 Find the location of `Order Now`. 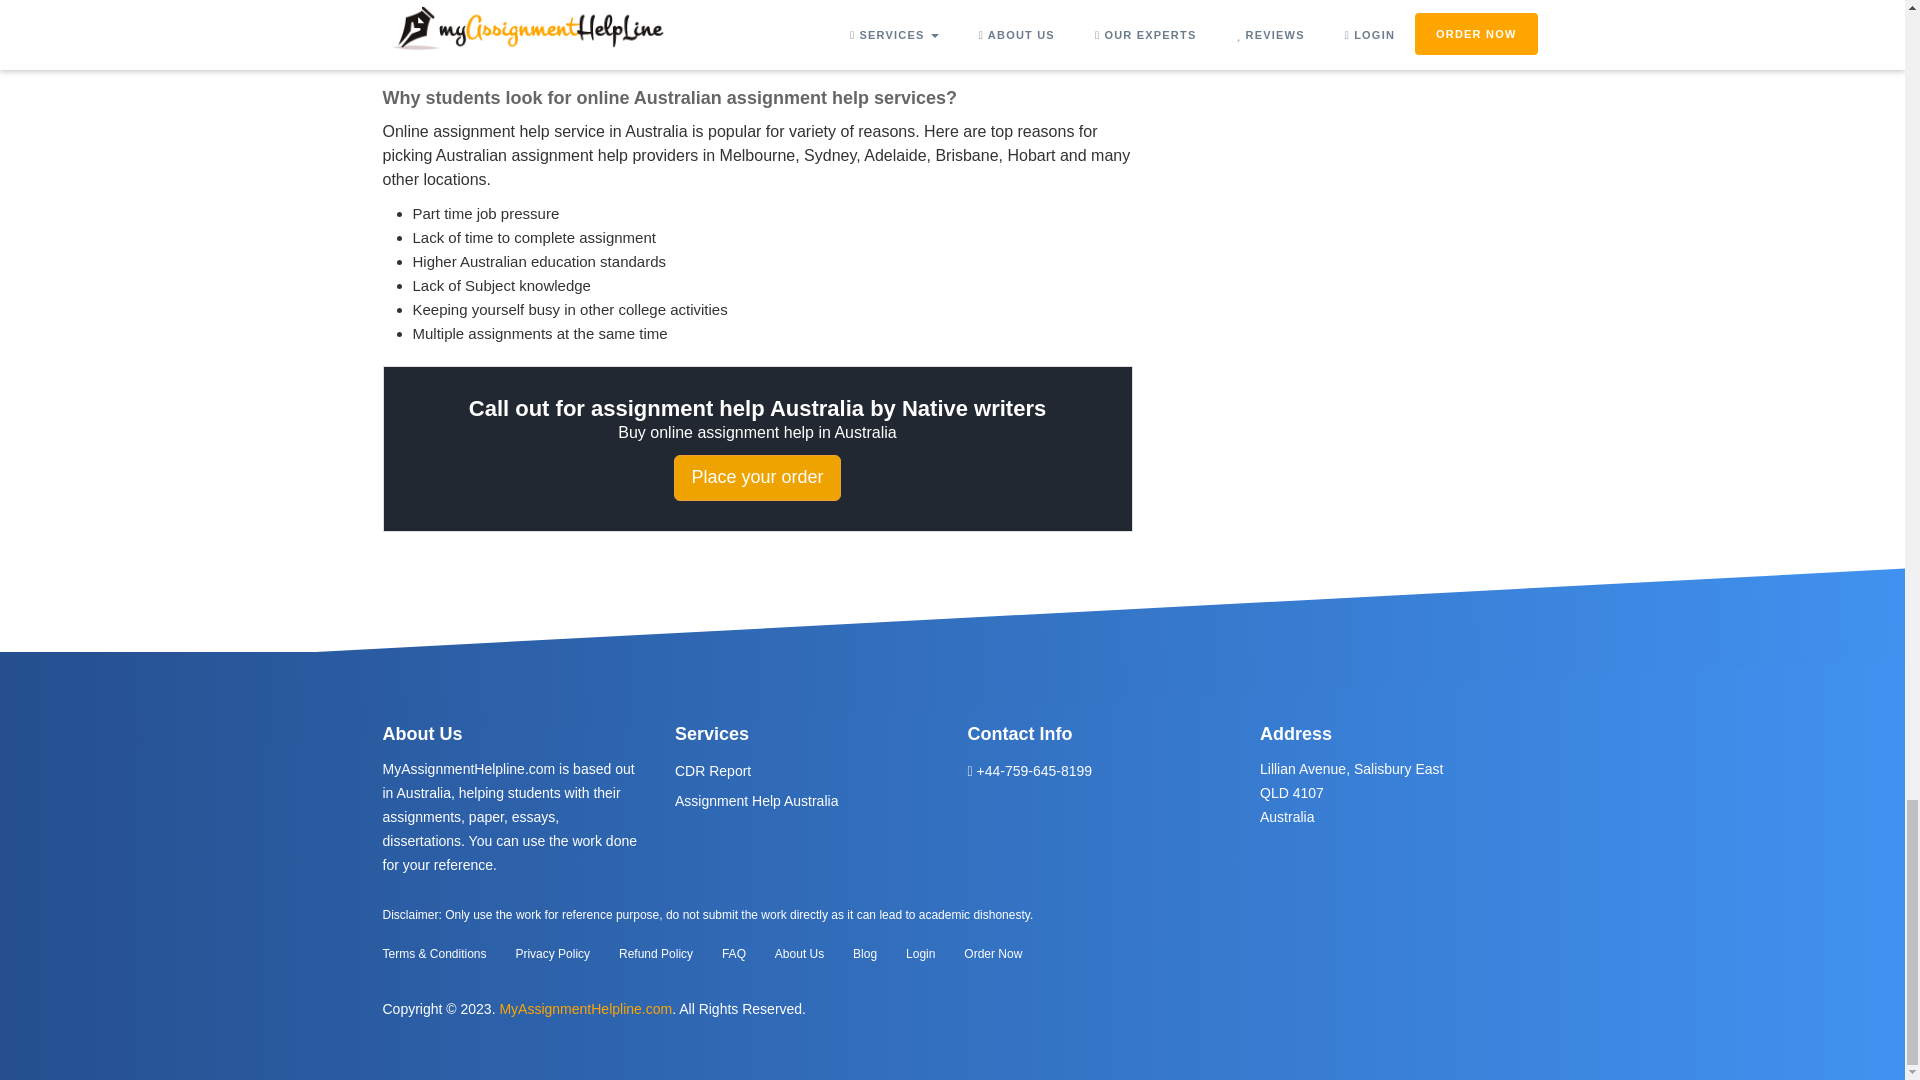

Order Now is located at coordinates (992, 954).